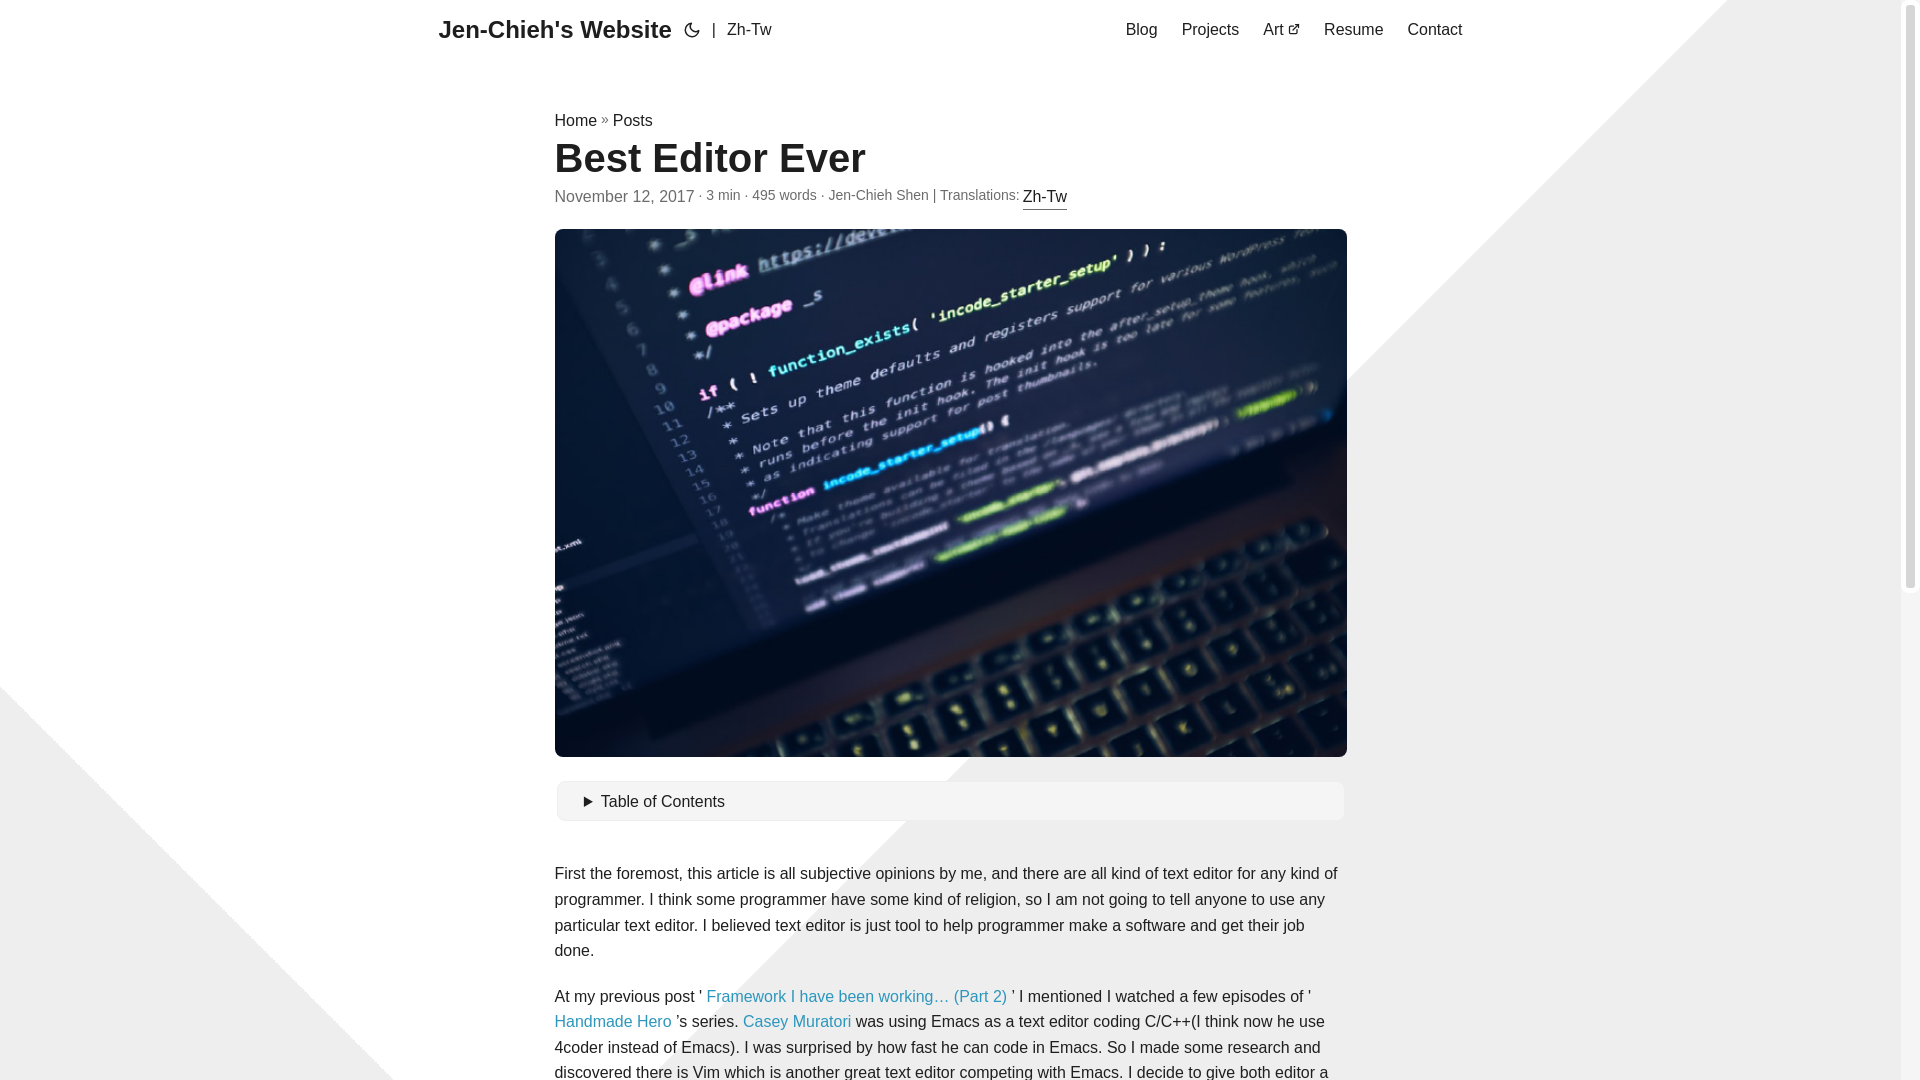 Image resolution: width=1920 pixels, height=1080 pixels. What do you see at coordinates (632, 120) in the screenshot?
I see `Posts` at bounding box center [632, 120].